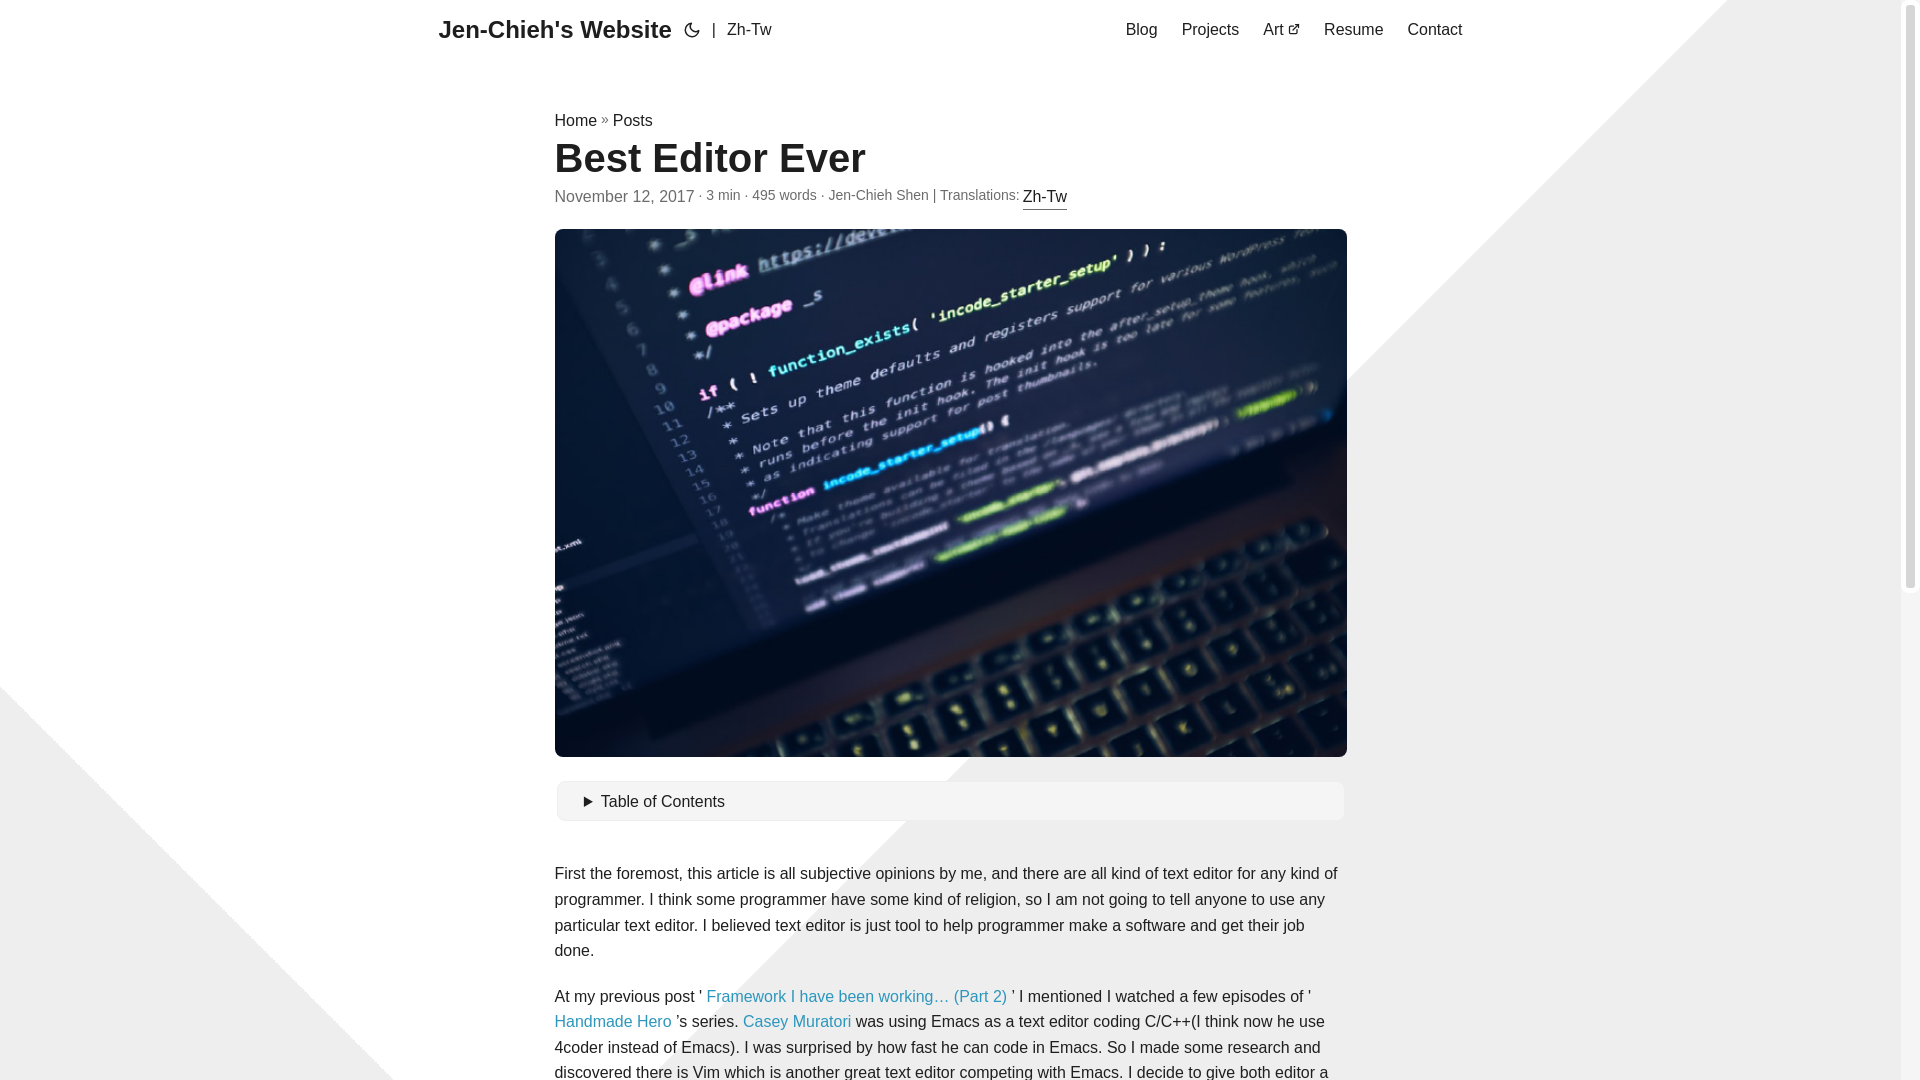 Image resolution: width=1920 pixels, height=1080 pixels. What do you see at coordinates (632, 120) in the screenshot?
I see `Posts` at bounding box center [632, 120].